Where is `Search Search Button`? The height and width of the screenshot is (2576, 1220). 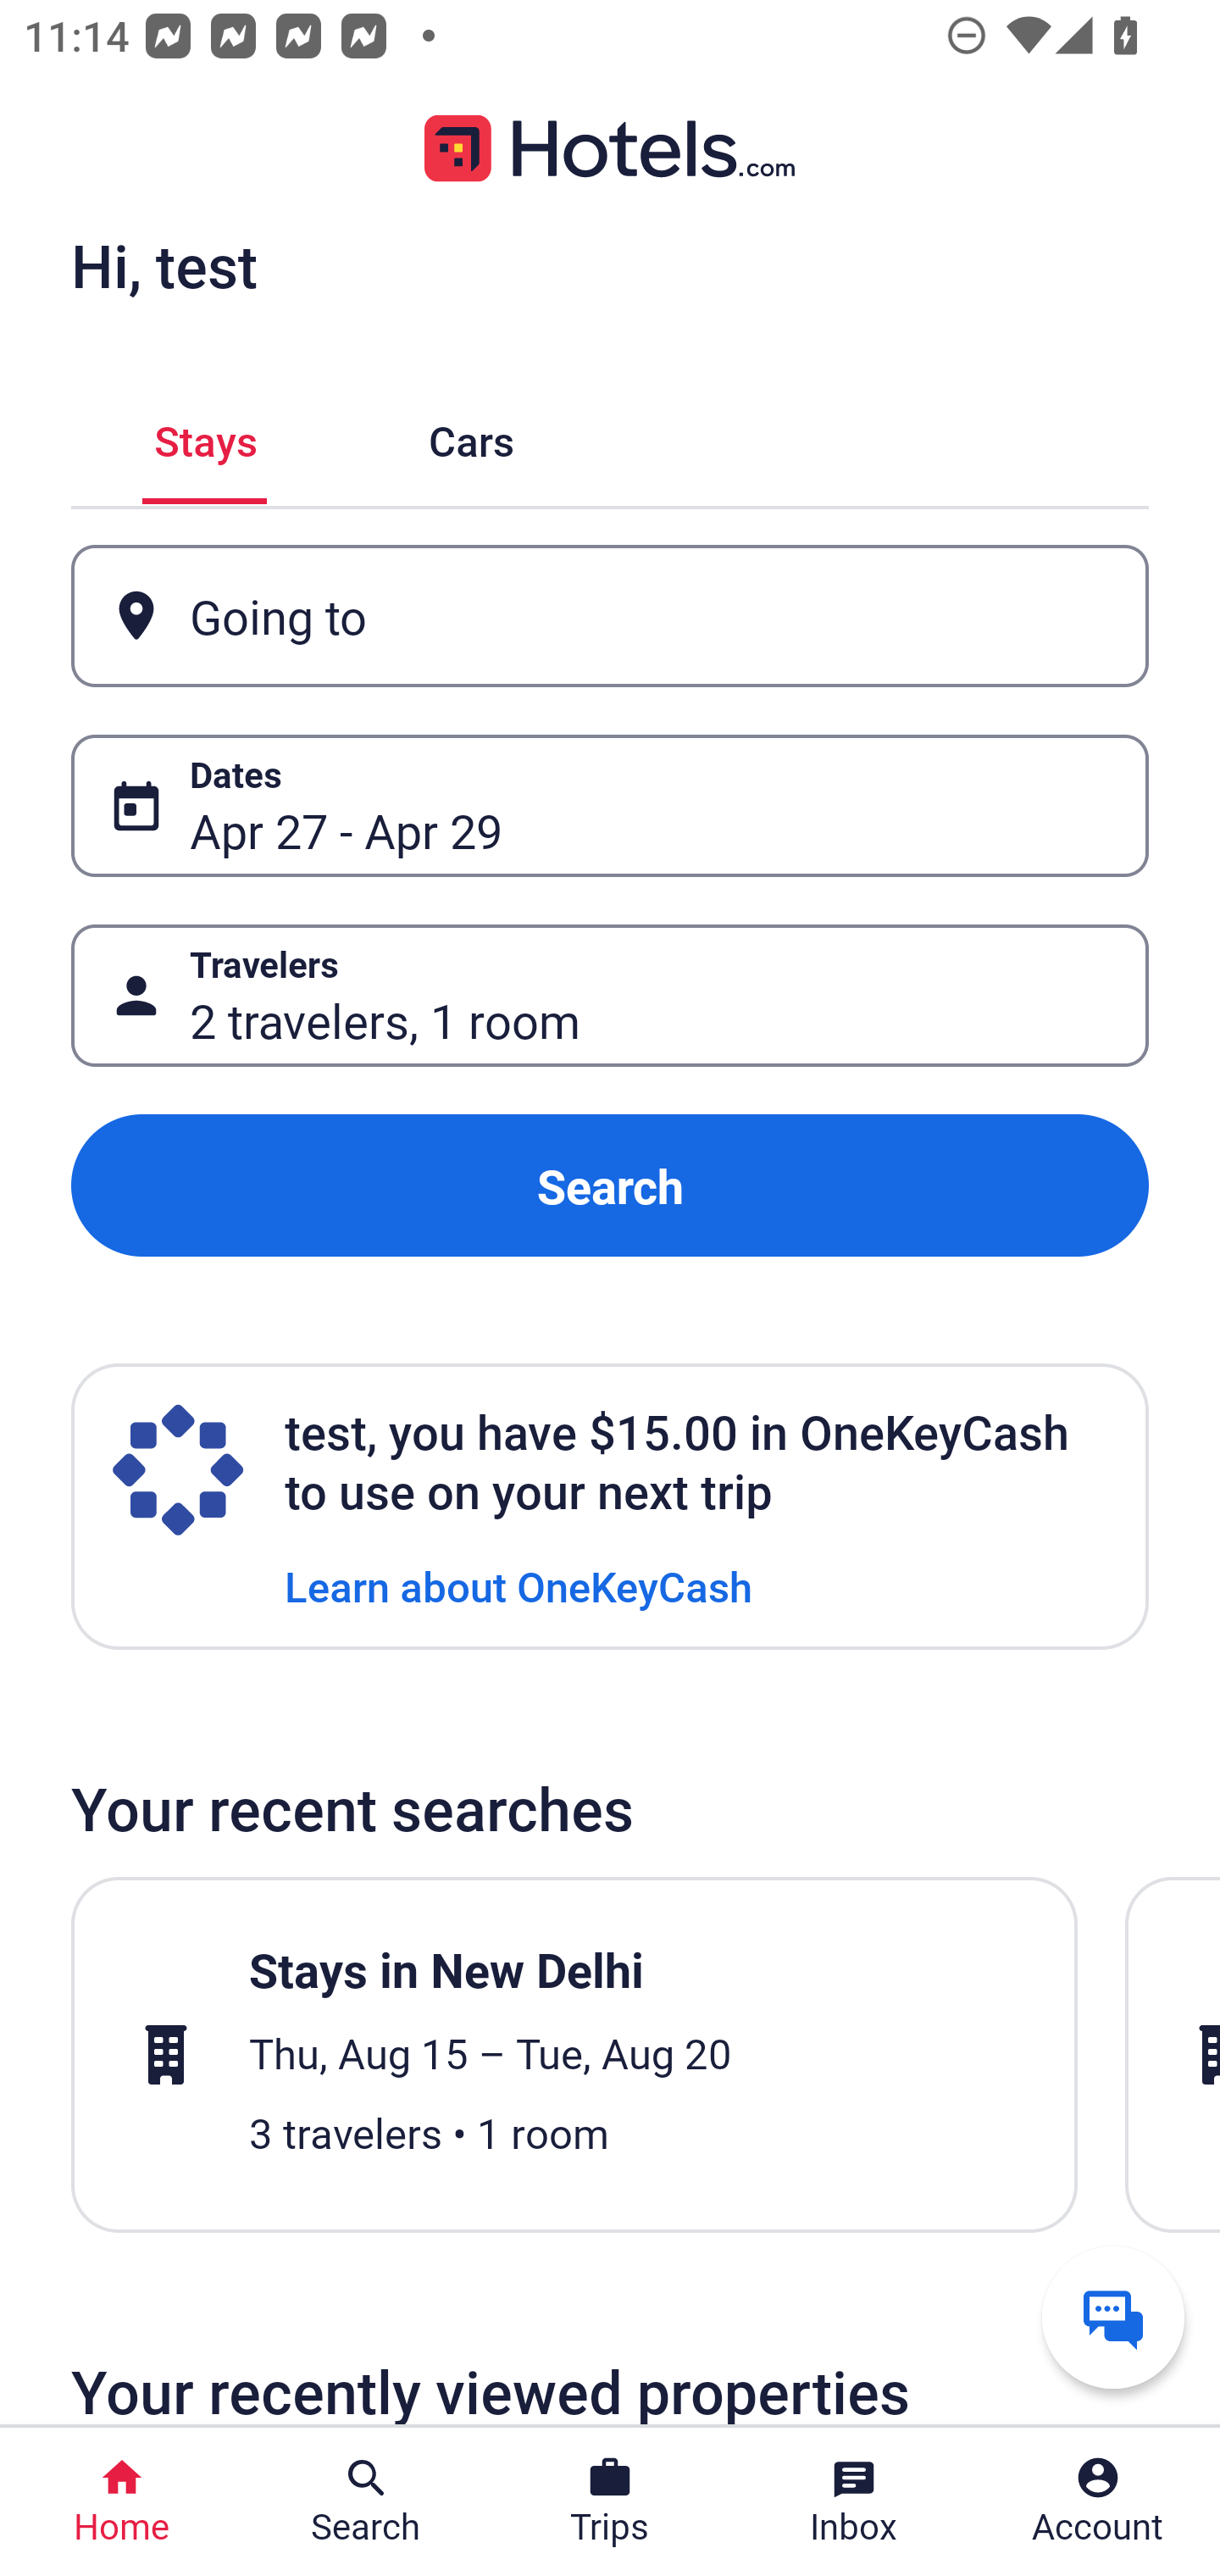 Search Search Button is located at coordinates (366, 2501).